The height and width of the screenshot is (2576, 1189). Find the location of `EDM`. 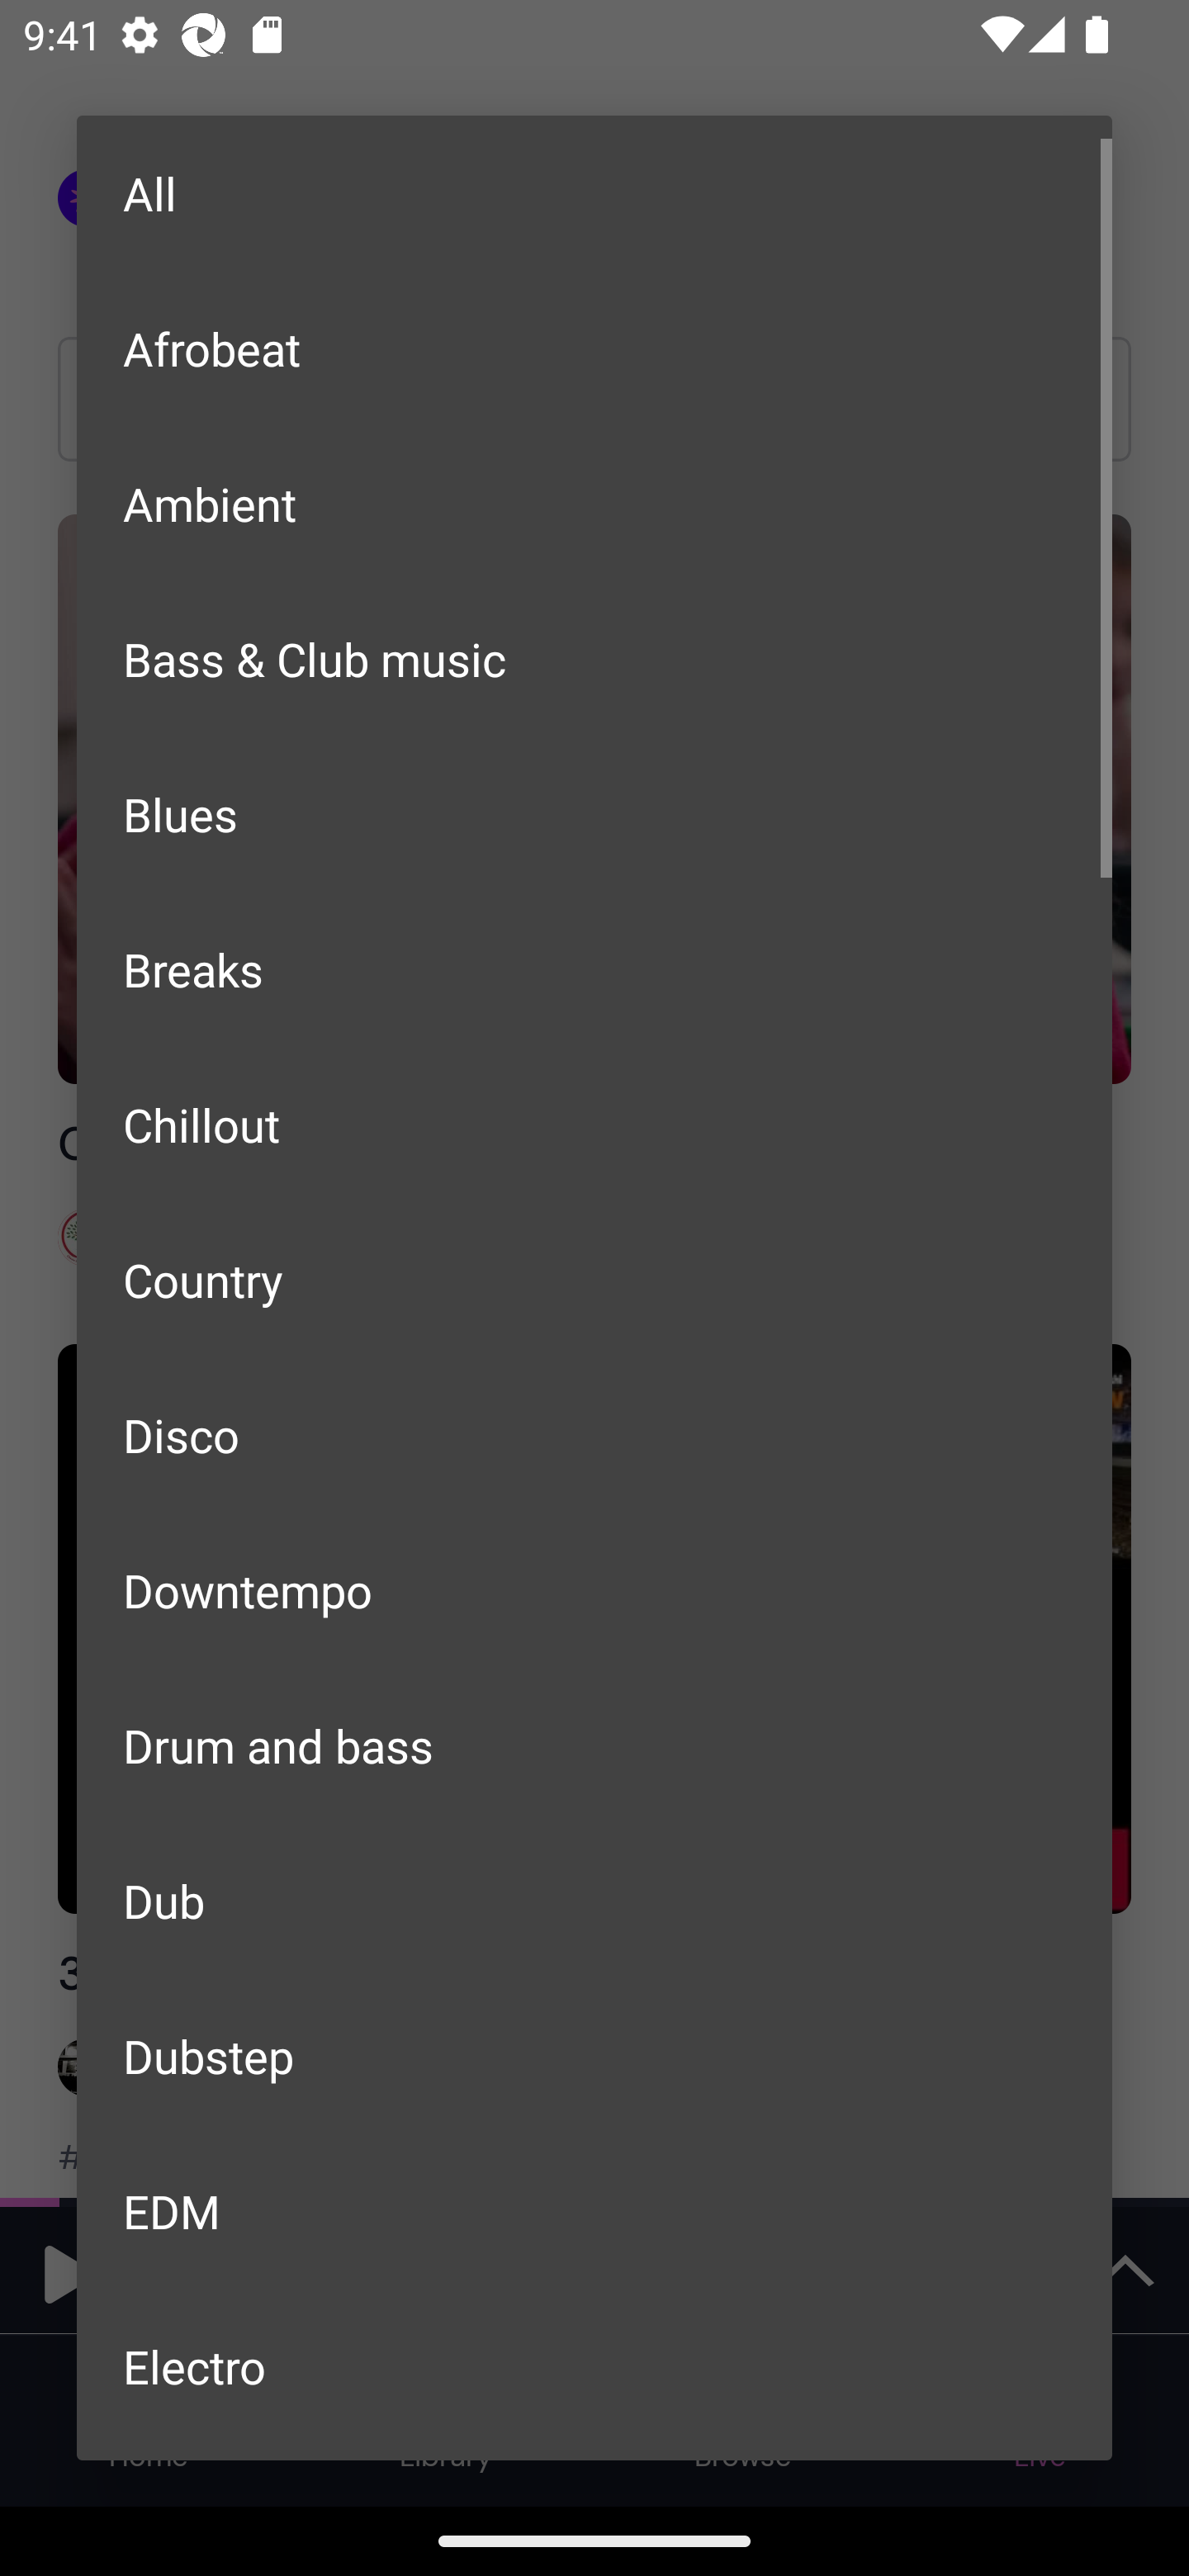

EDM is located at coordinates (594, 2209).